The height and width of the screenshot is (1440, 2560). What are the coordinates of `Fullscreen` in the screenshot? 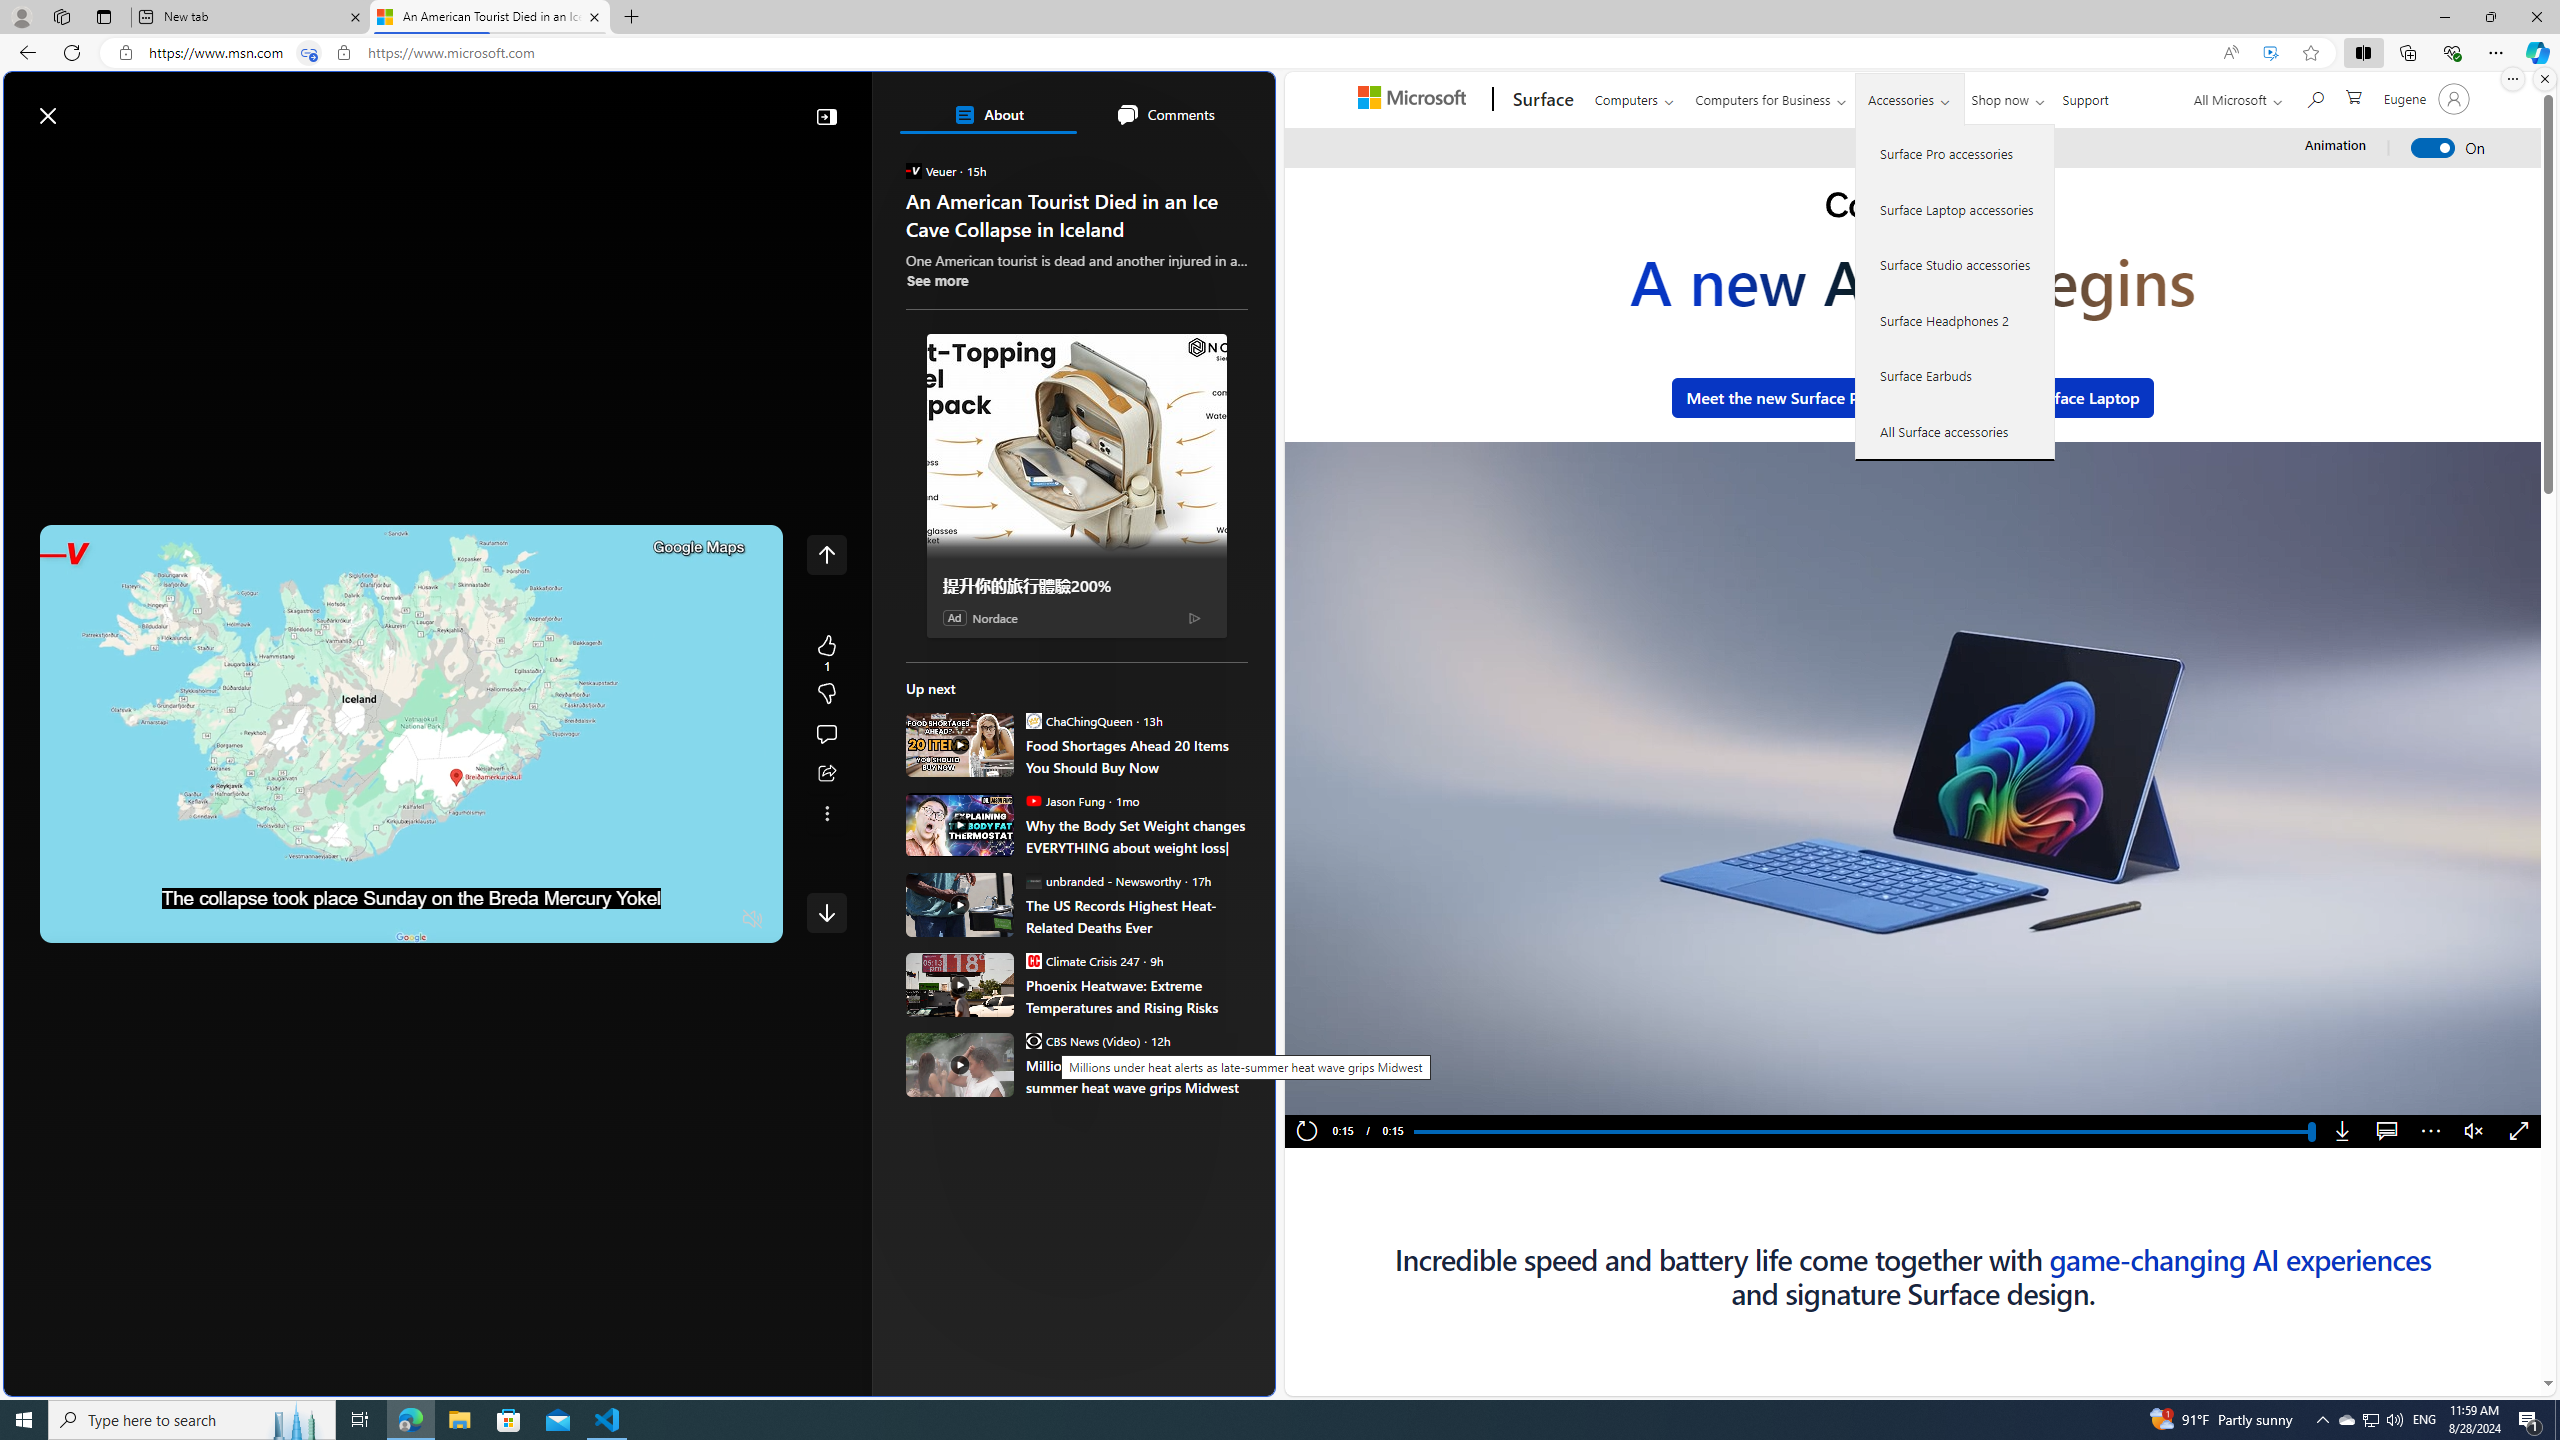 It's located at (2519, 1132).